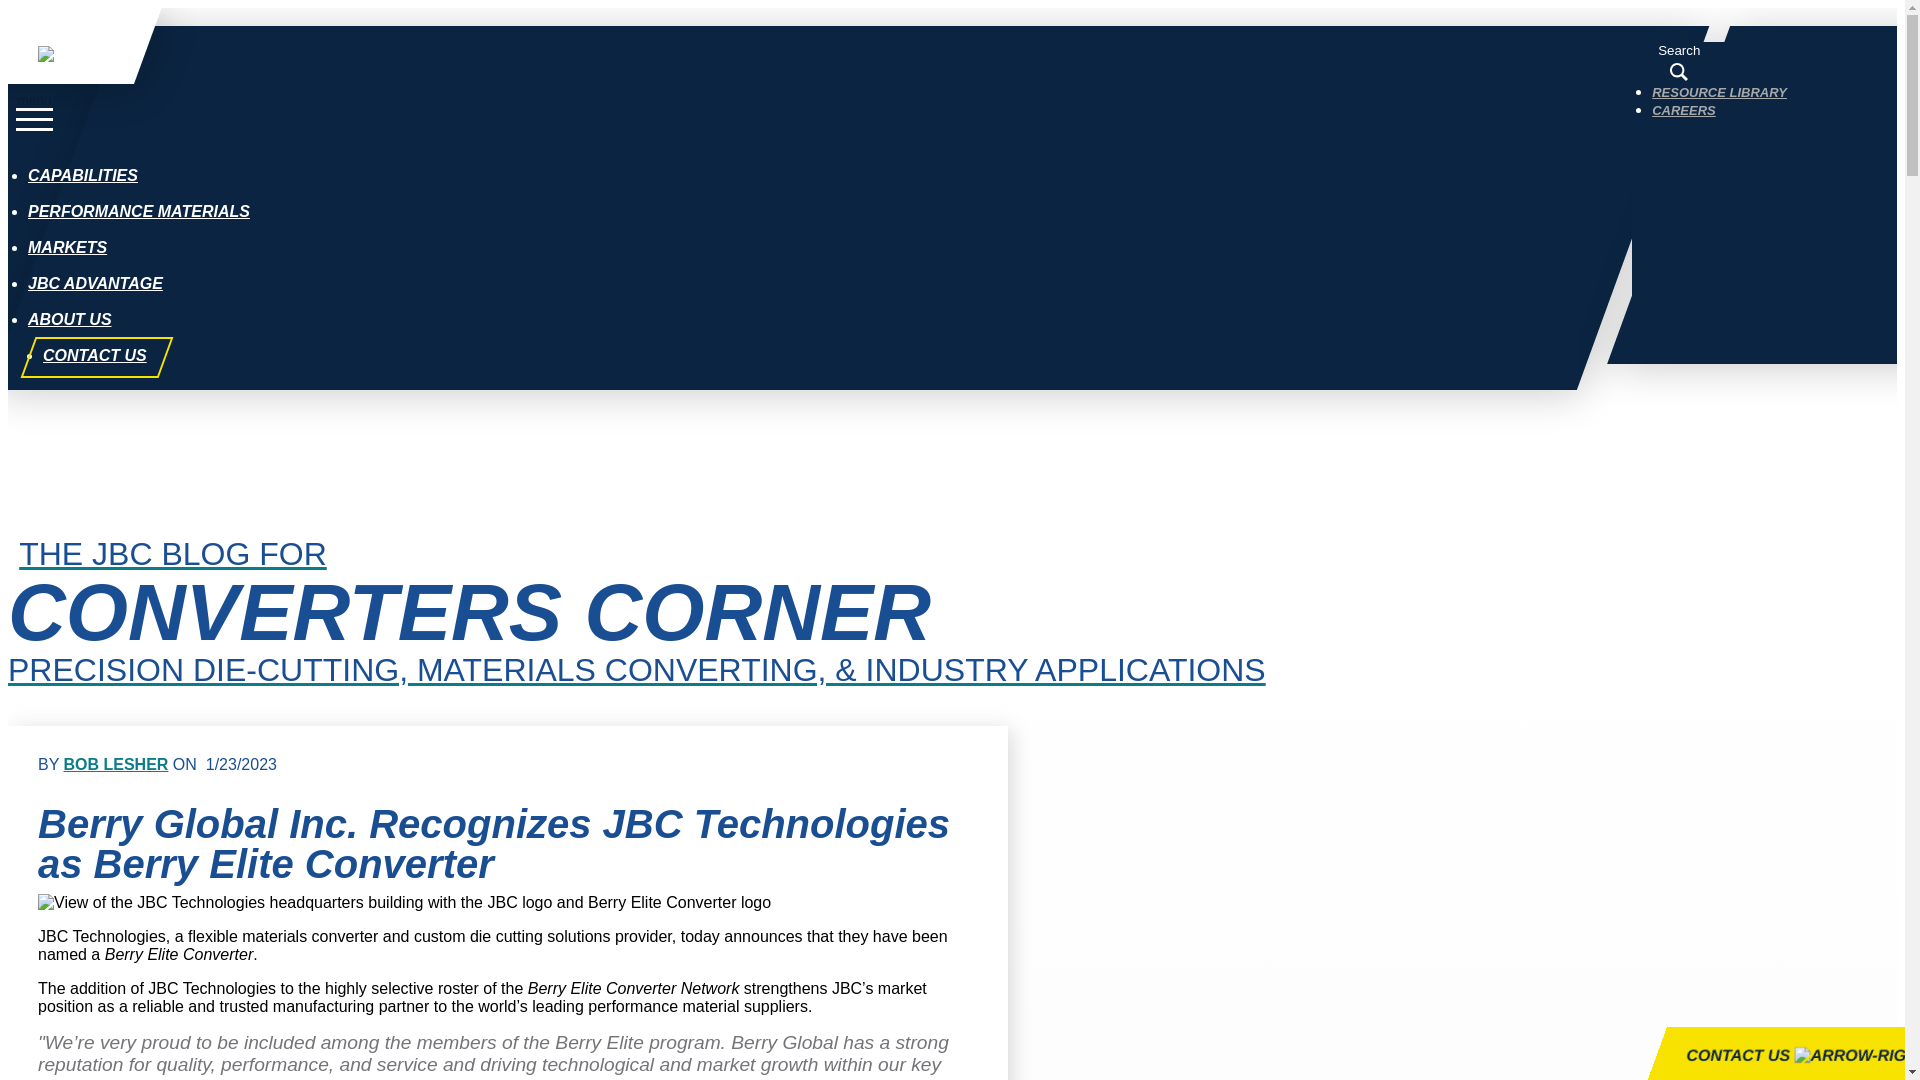 This screenshot has height=1080, width=1920. Describe the element at coordinates (66, 16) in the screenshot. I see `Skip to Content` at that location.